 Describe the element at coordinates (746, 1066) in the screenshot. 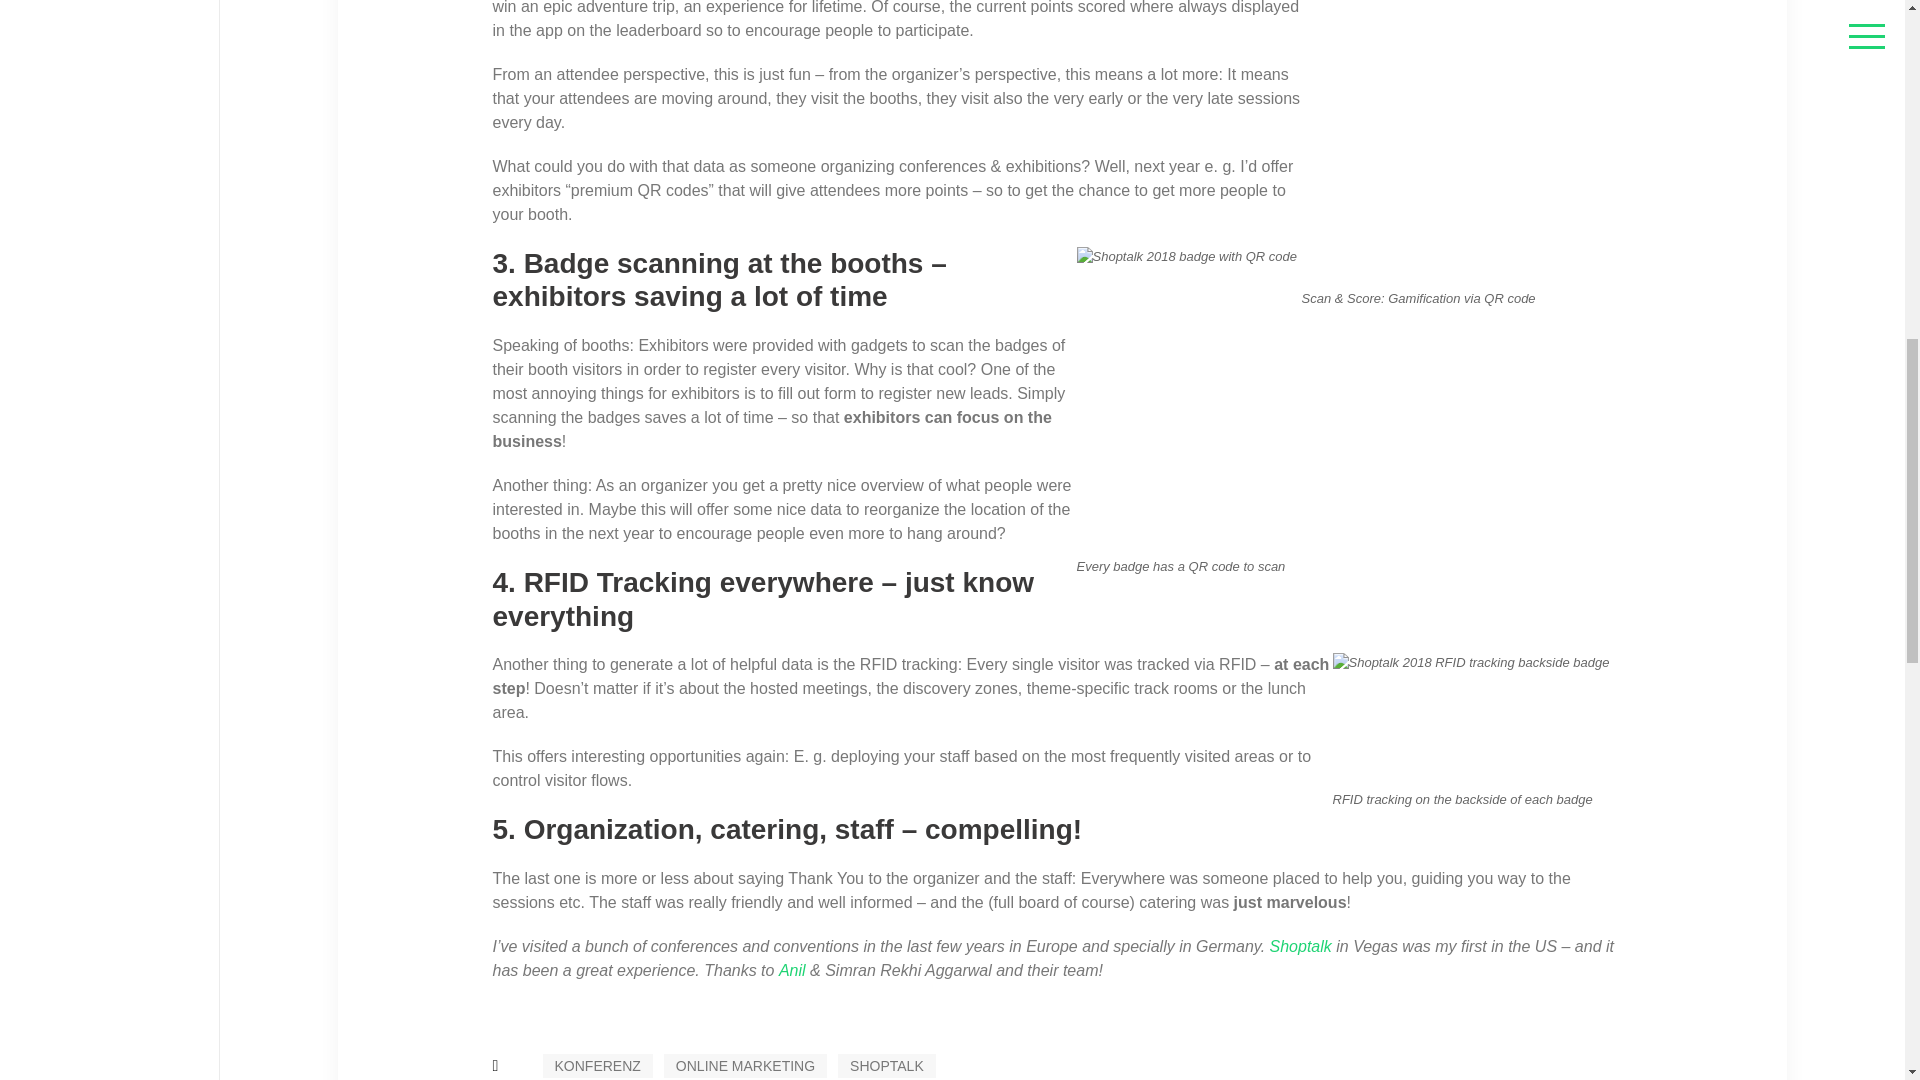

I see `ONLINE MARKETING` at that location.